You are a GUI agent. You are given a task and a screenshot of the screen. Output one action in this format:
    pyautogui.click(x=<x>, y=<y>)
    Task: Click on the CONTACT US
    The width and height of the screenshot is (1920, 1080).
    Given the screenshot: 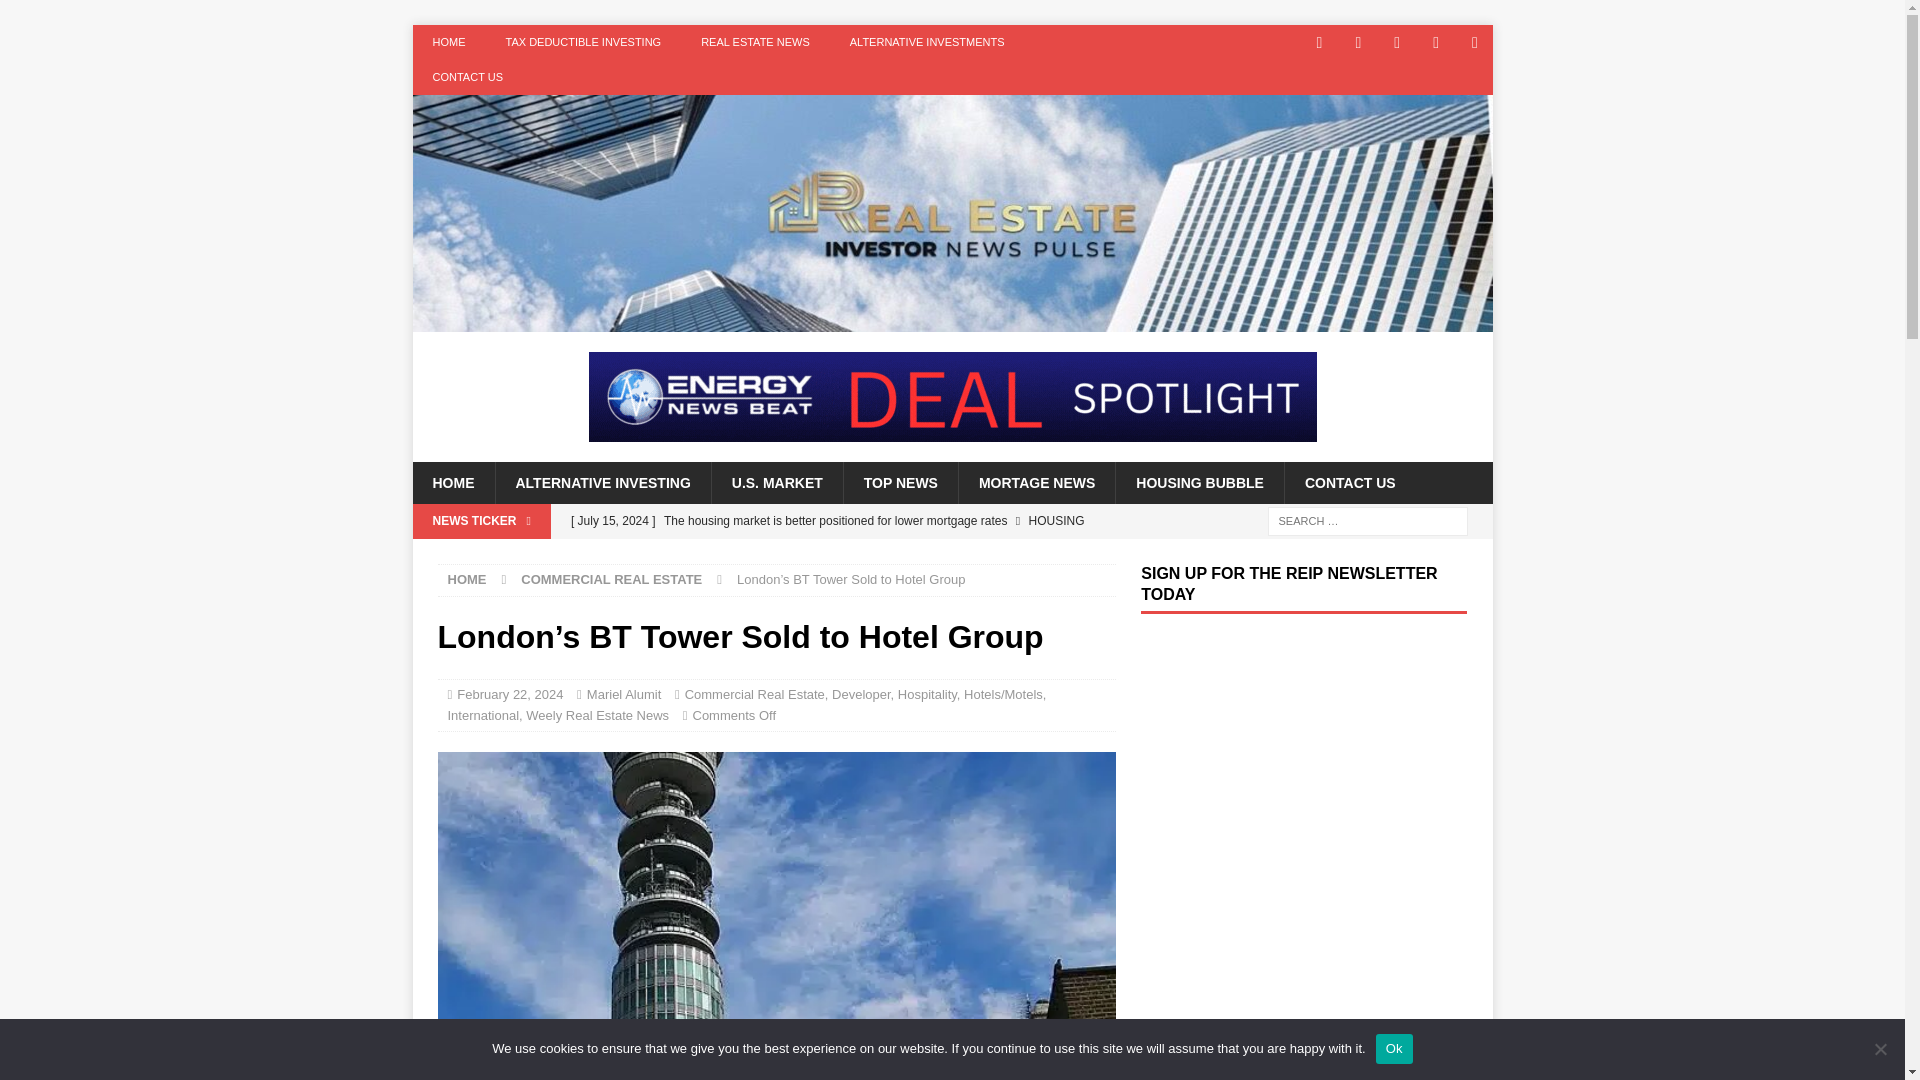 What is the action you would take?
    pyautogui.click(x=1350, y=483)
    